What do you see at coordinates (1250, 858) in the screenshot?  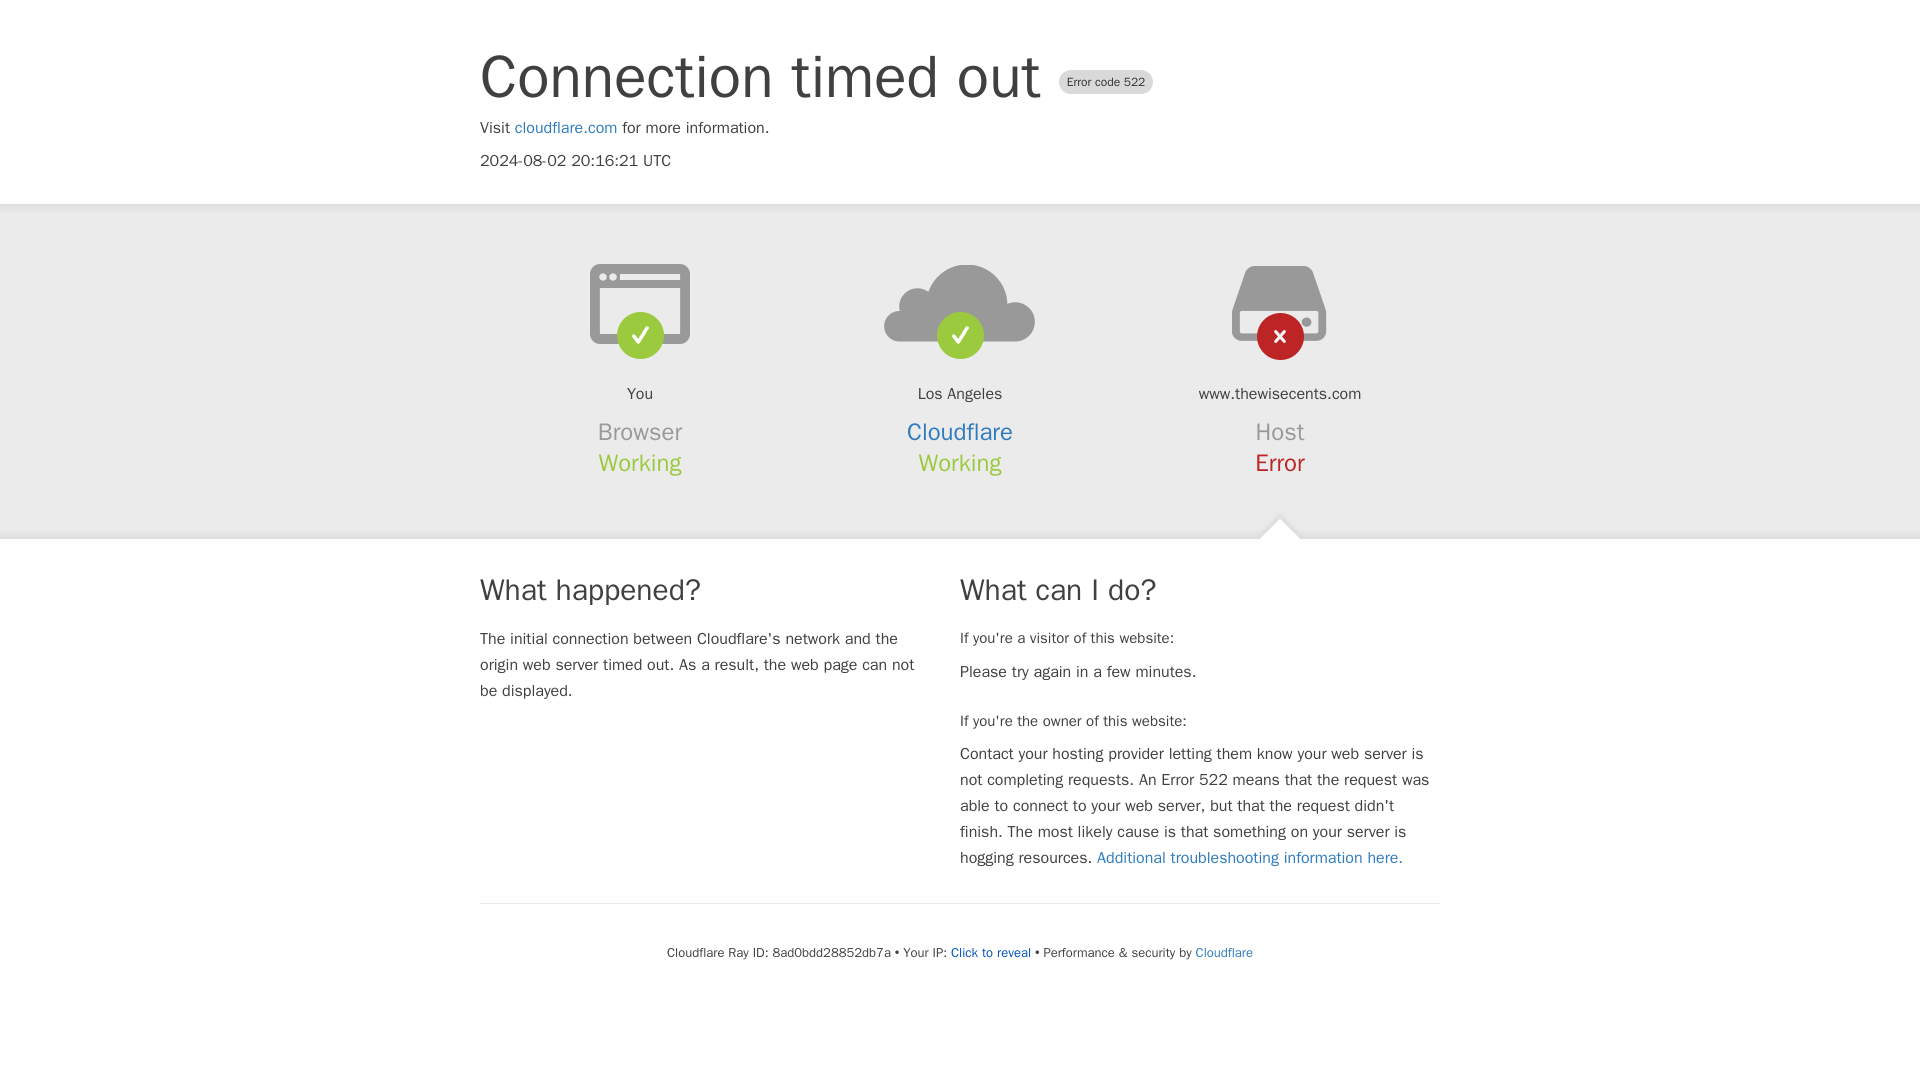 I see `Additional troubleshooting information here.` at bounding box center [1250, 858].